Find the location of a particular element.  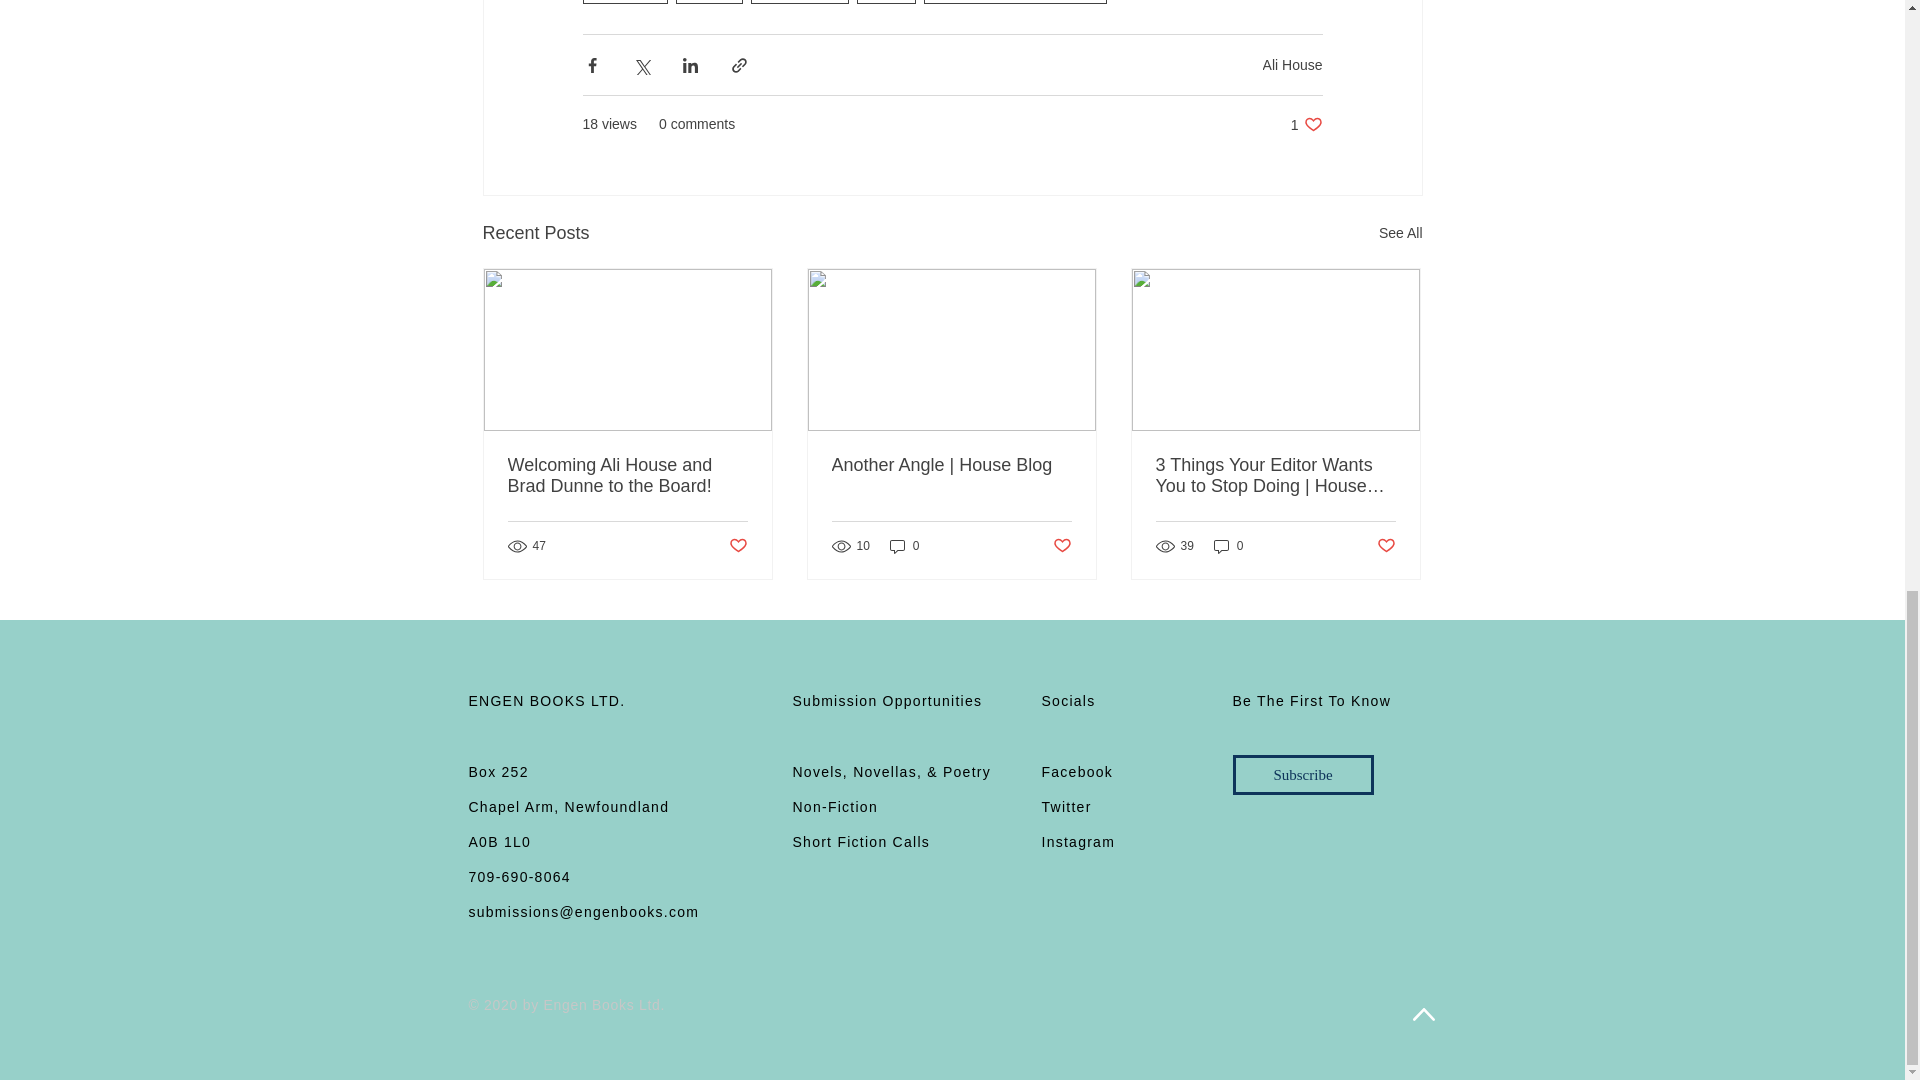

House Blog is located at coordinates (799, 2).